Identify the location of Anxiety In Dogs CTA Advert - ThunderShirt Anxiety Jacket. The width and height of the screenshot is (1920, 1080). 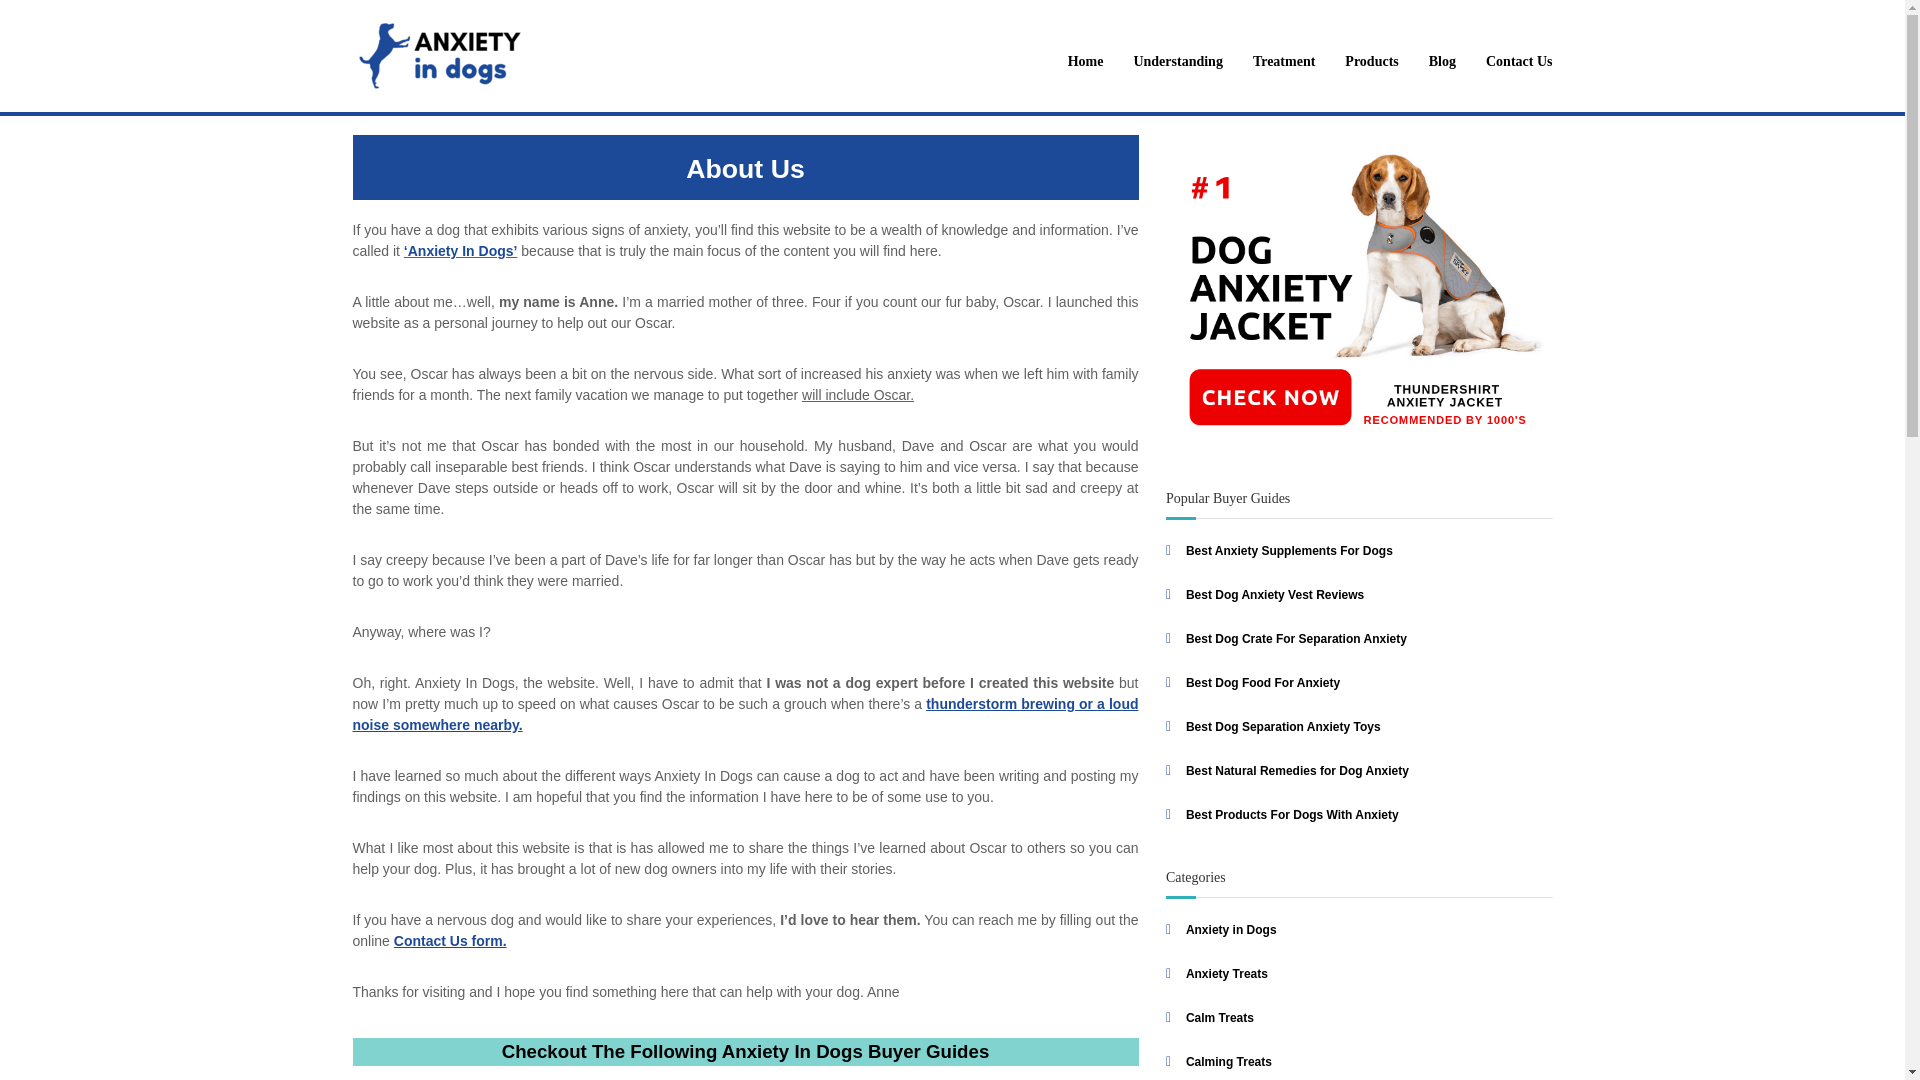
(1359, 296).